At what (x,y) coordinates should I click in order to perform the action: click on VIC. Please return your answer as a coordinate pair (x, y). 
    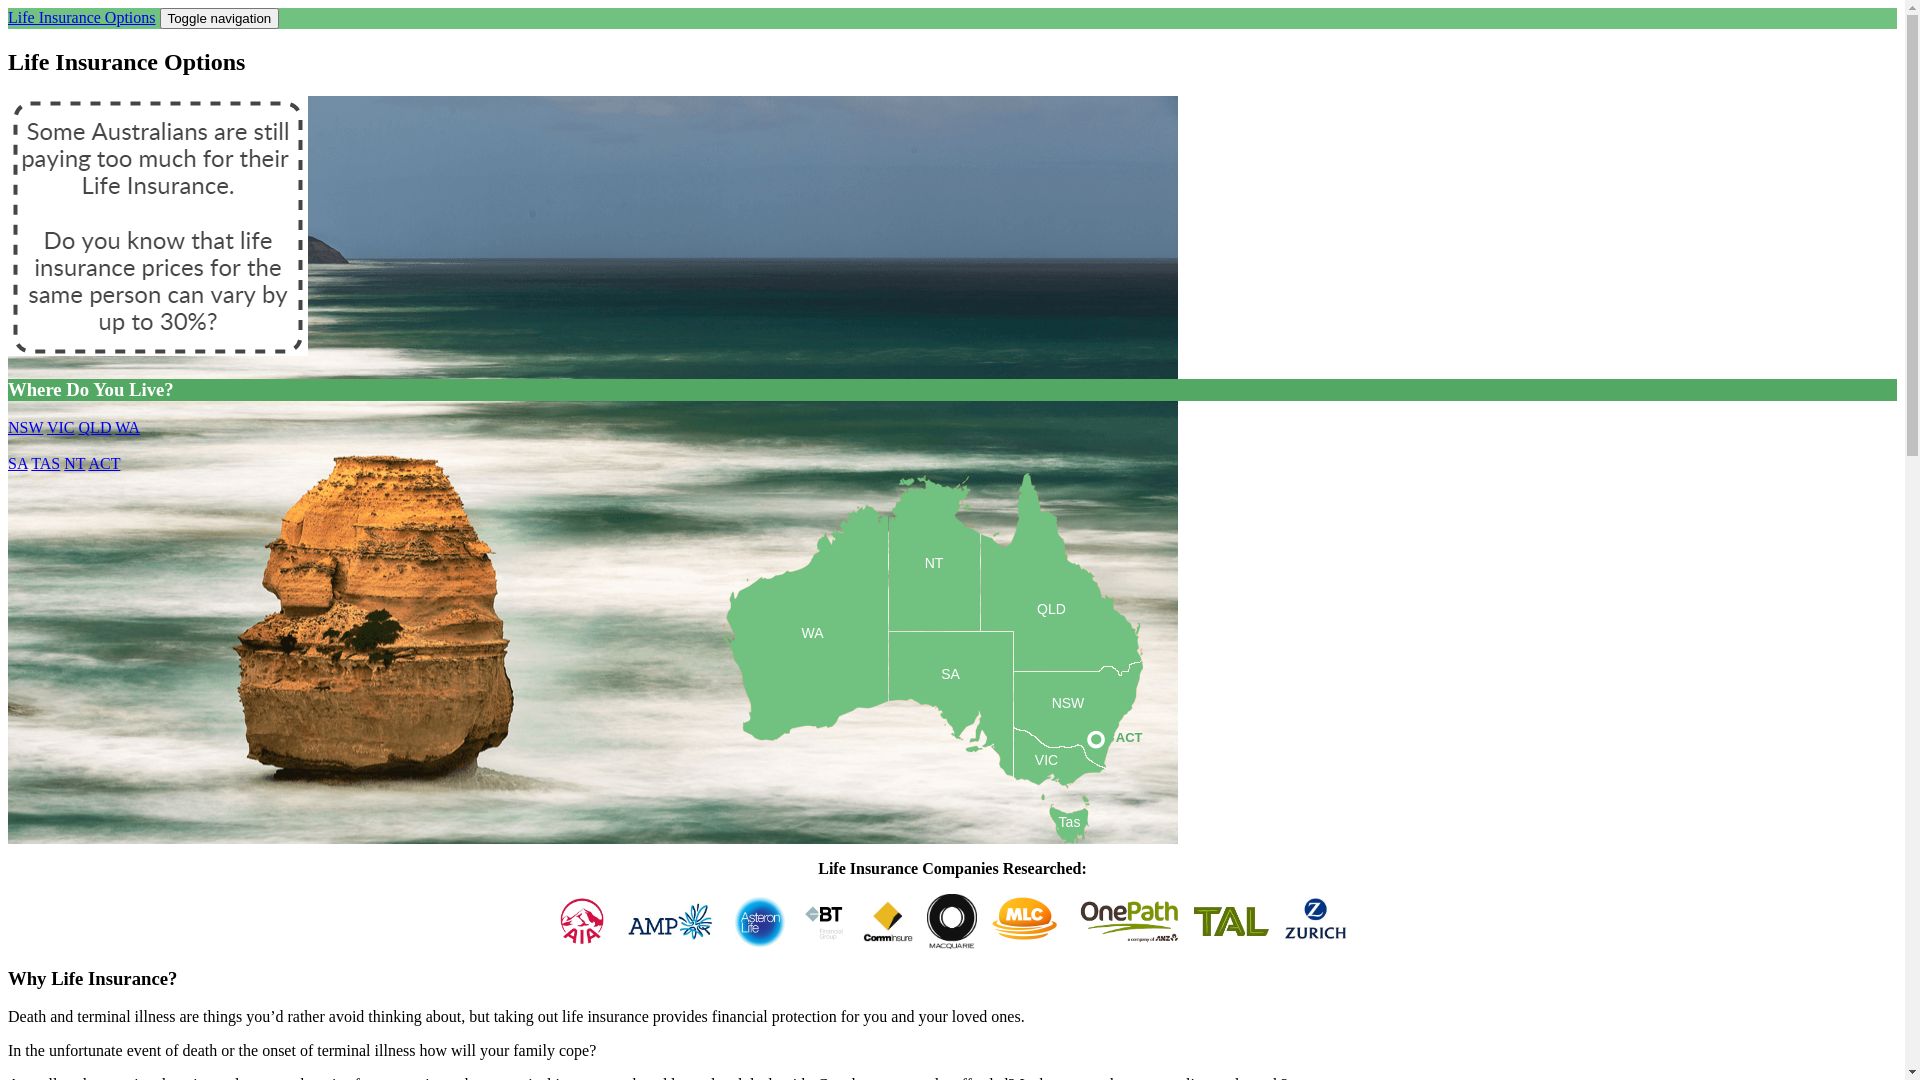
    Looking at the image, I should click on (61, 428).